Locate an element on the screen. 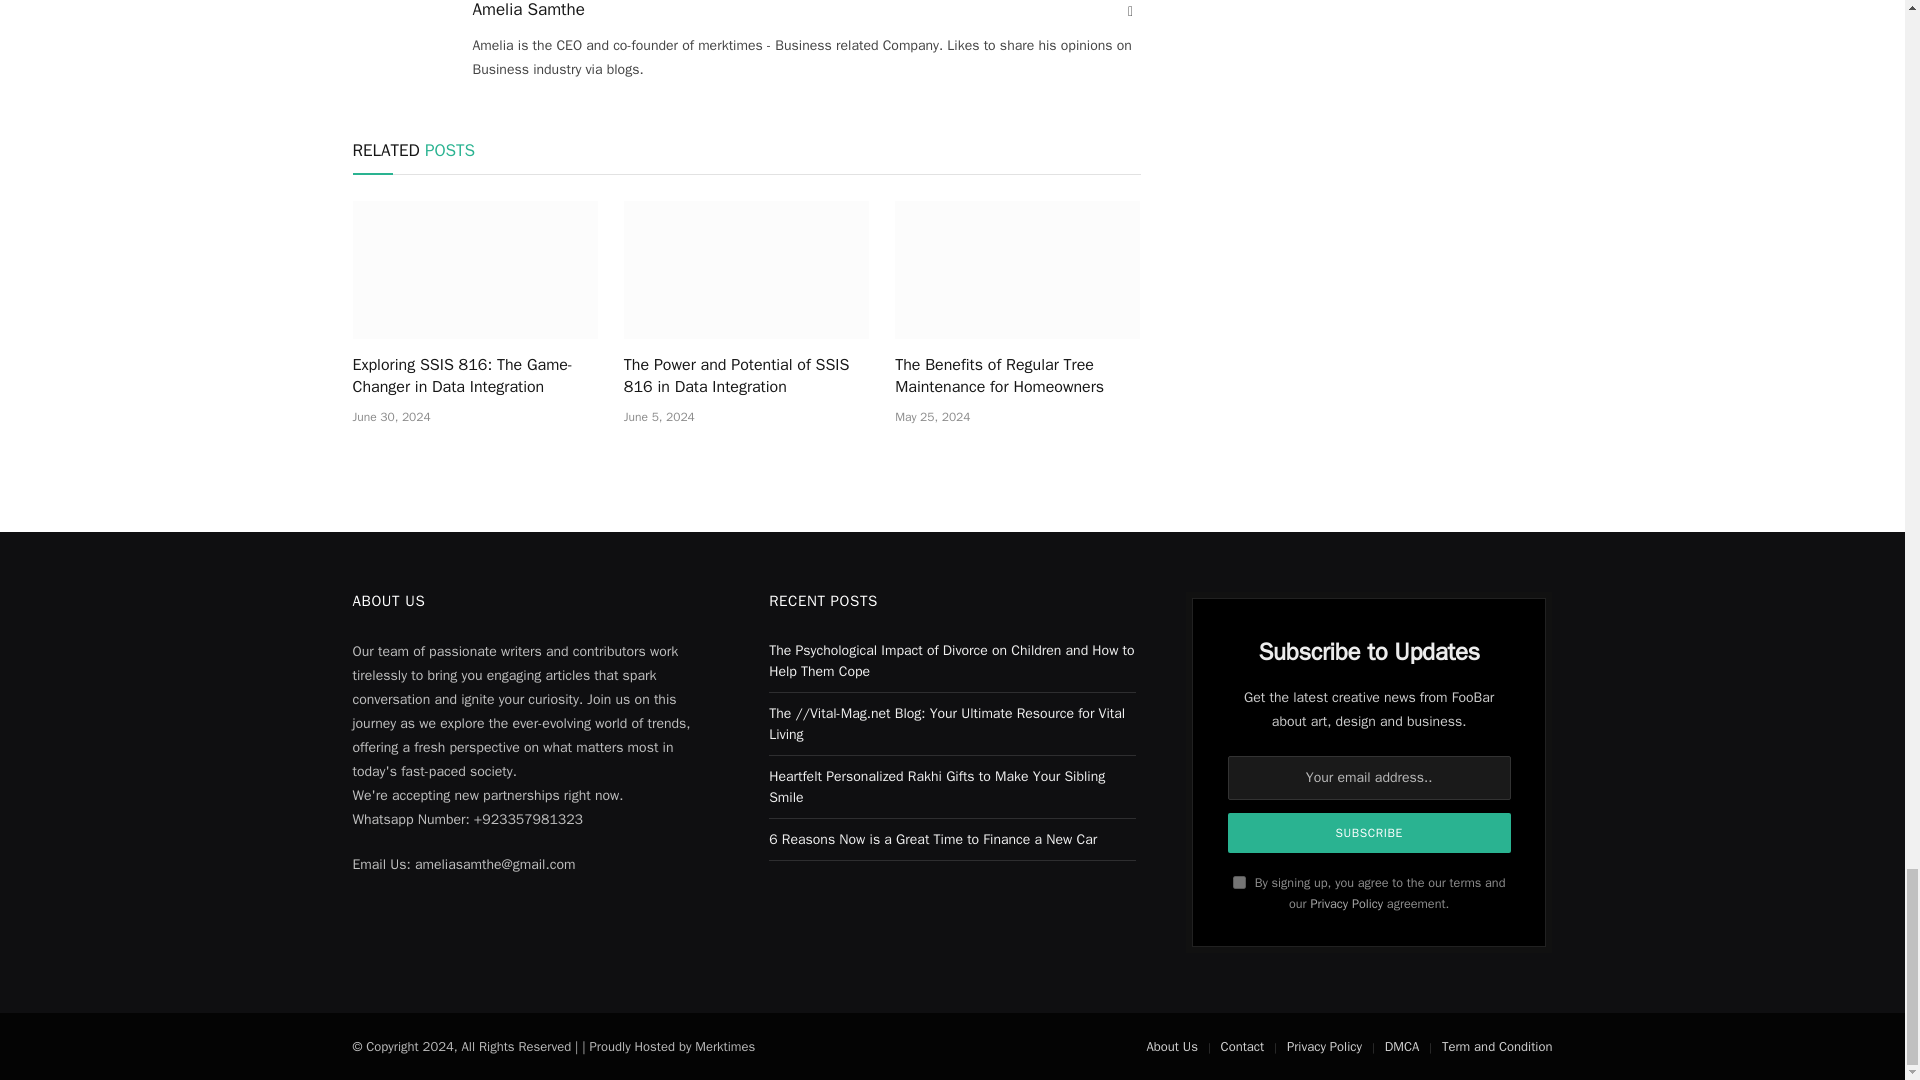  Privacy Policy is located at coordinates (1346, 904).